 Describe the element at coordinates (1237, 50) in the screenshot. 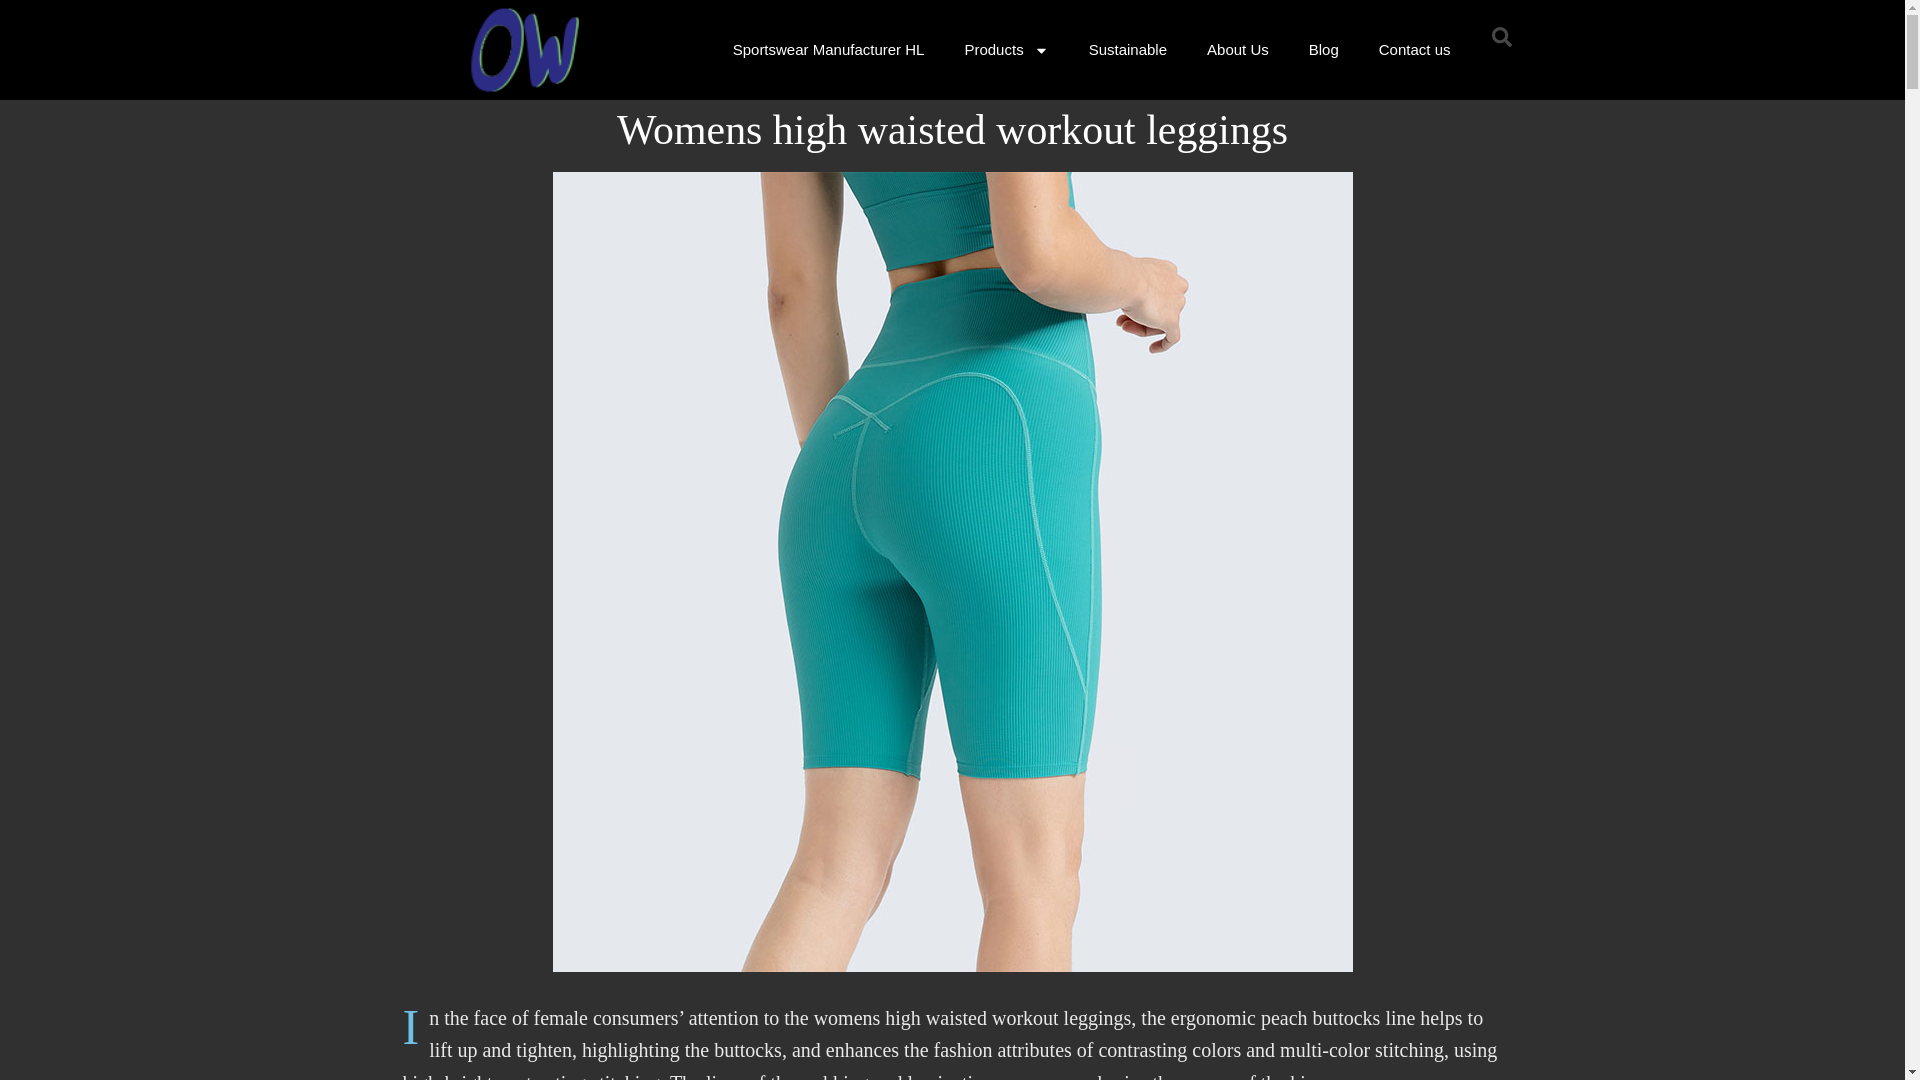

I see `About Us` at that location.